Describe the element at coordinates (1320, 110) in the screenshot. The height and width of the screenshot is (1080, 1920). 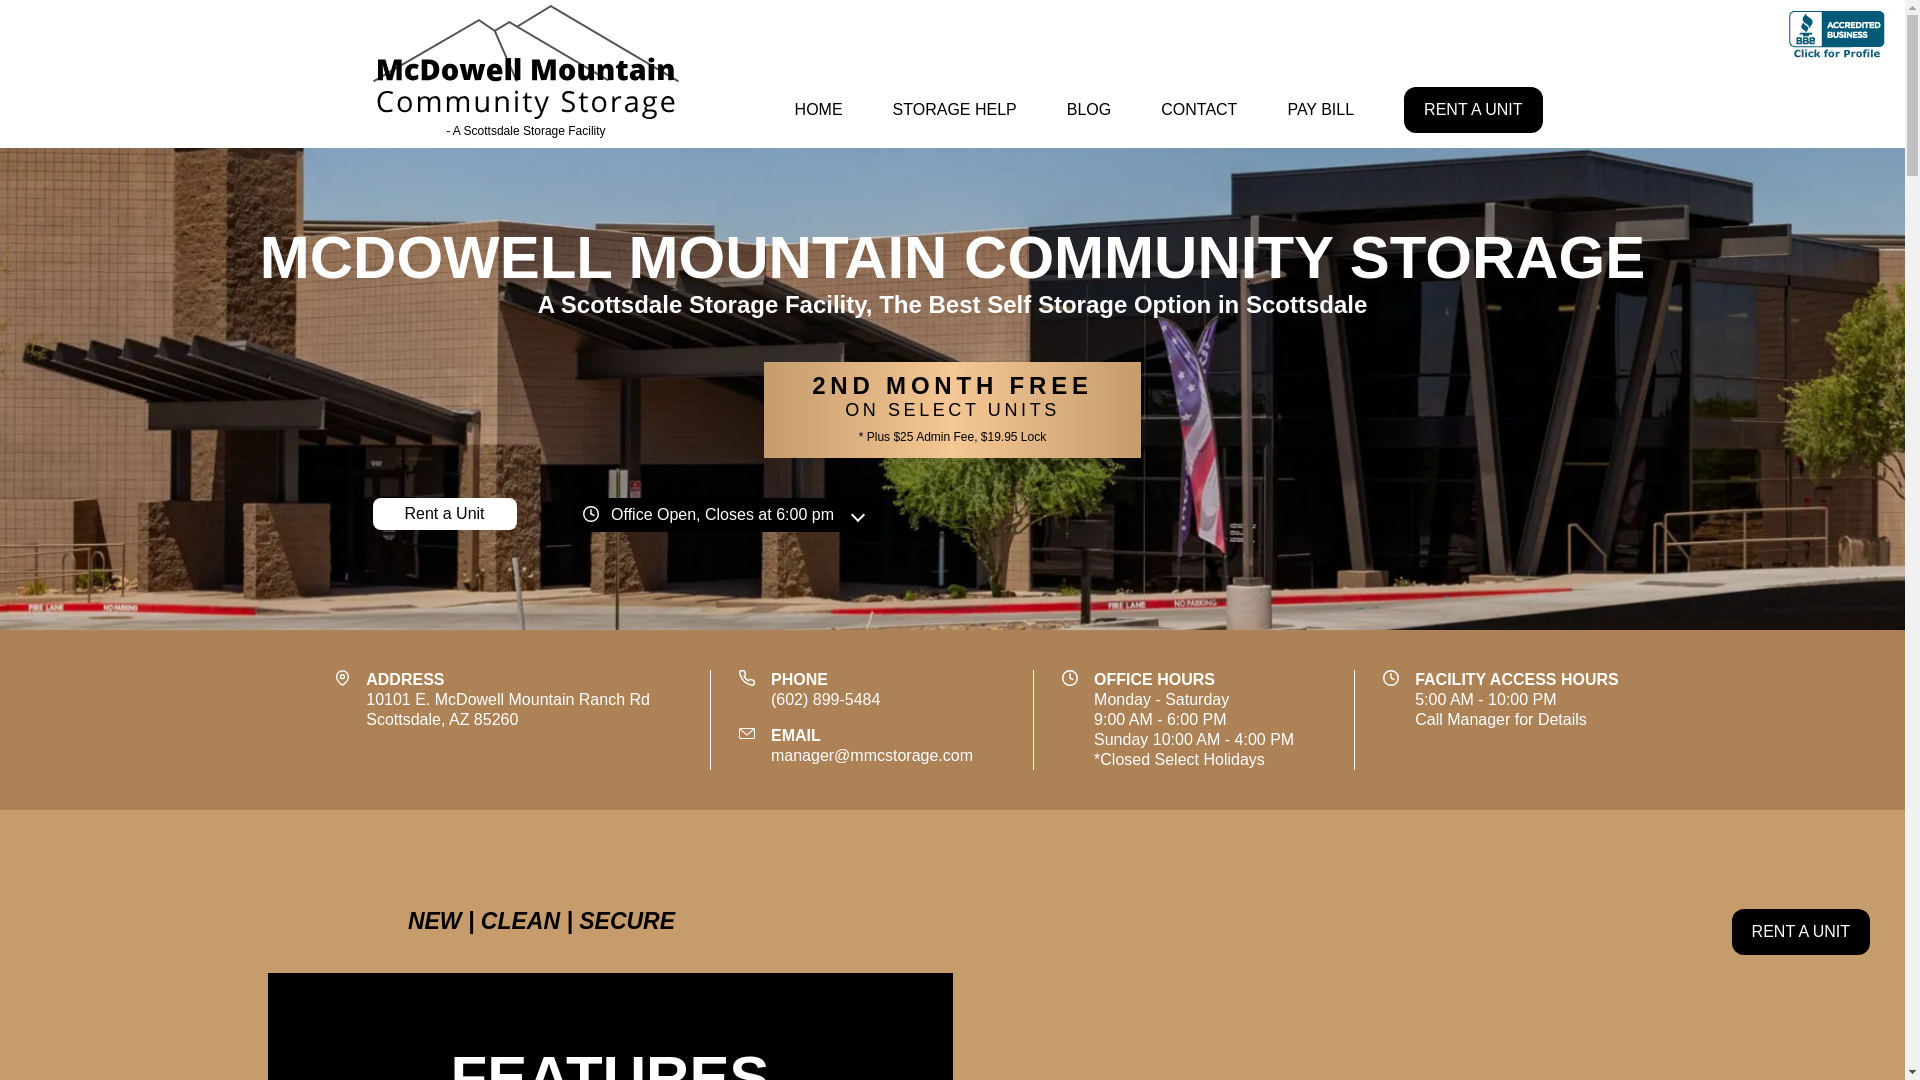
I see `PAY BILL` at that location.